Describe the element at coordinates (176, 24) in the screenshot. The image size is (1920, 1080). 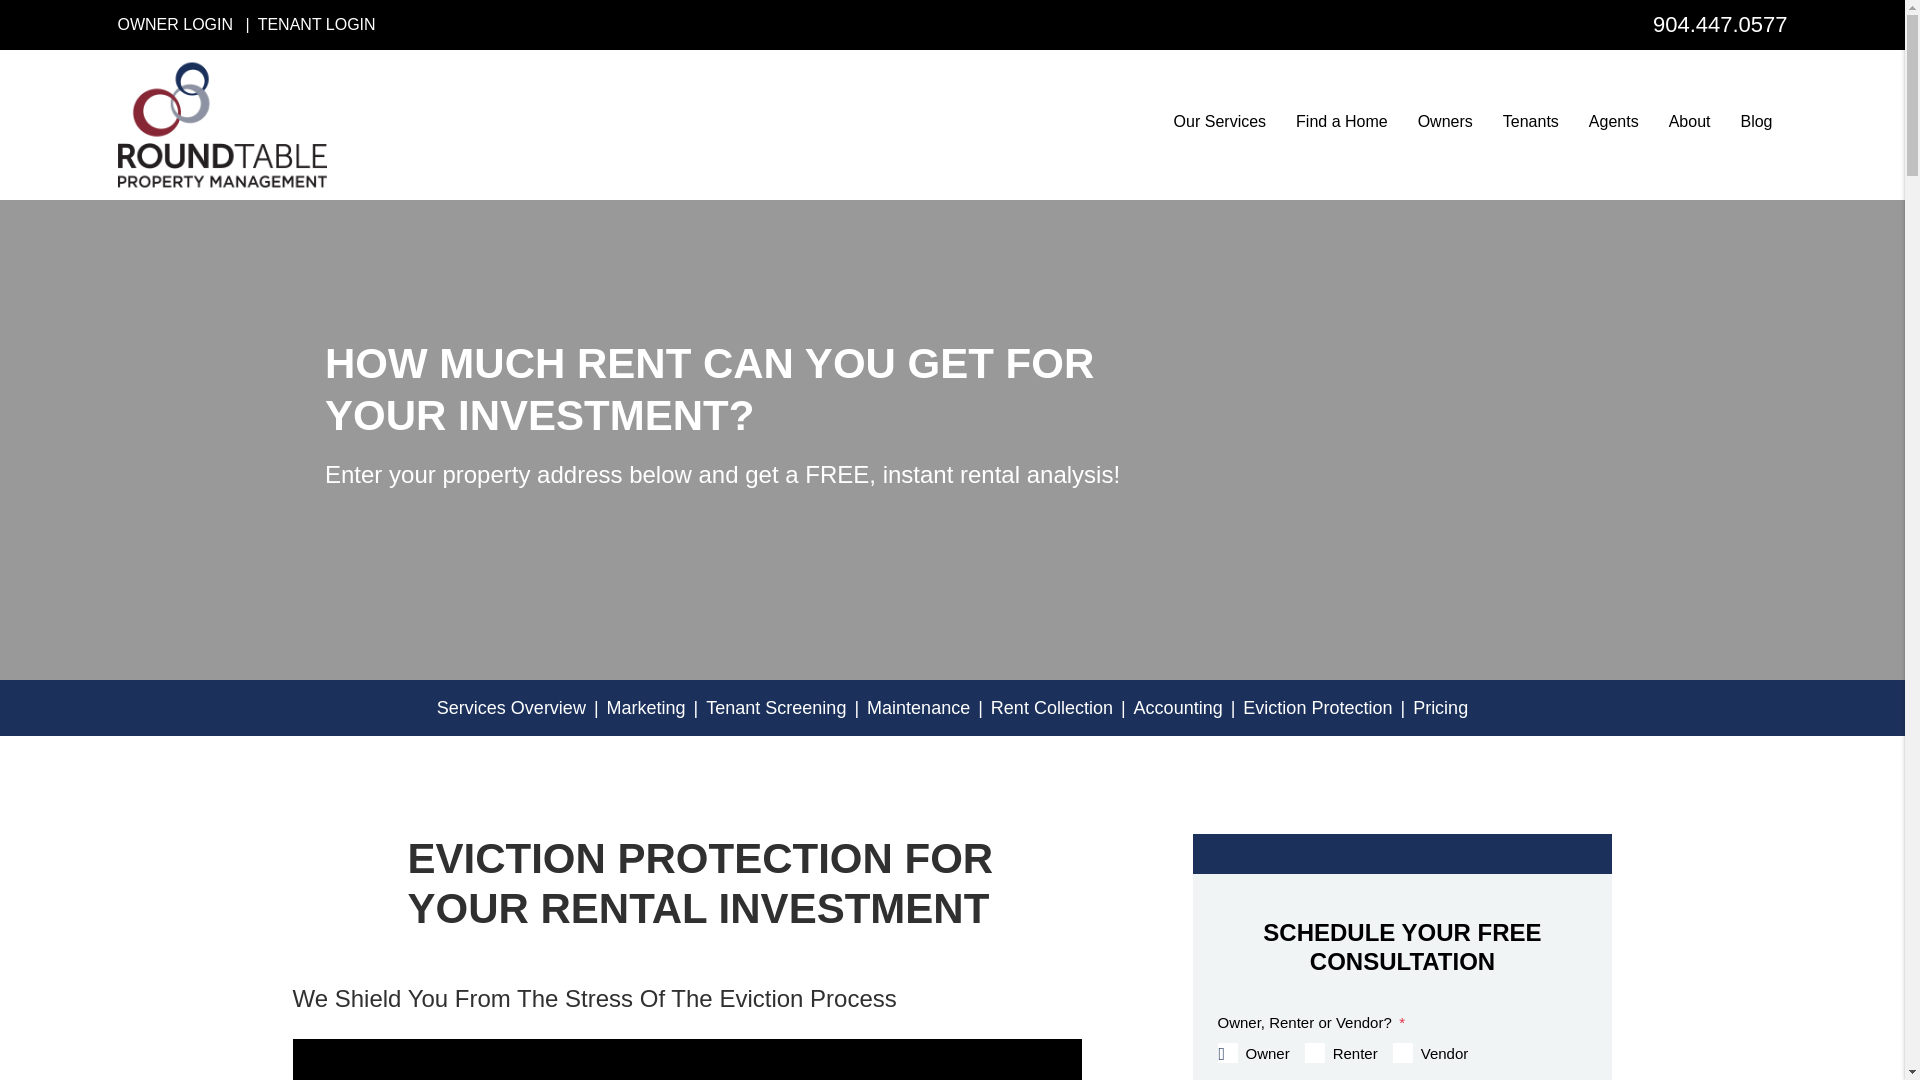
I see `OWNER LOGIN` at that location.